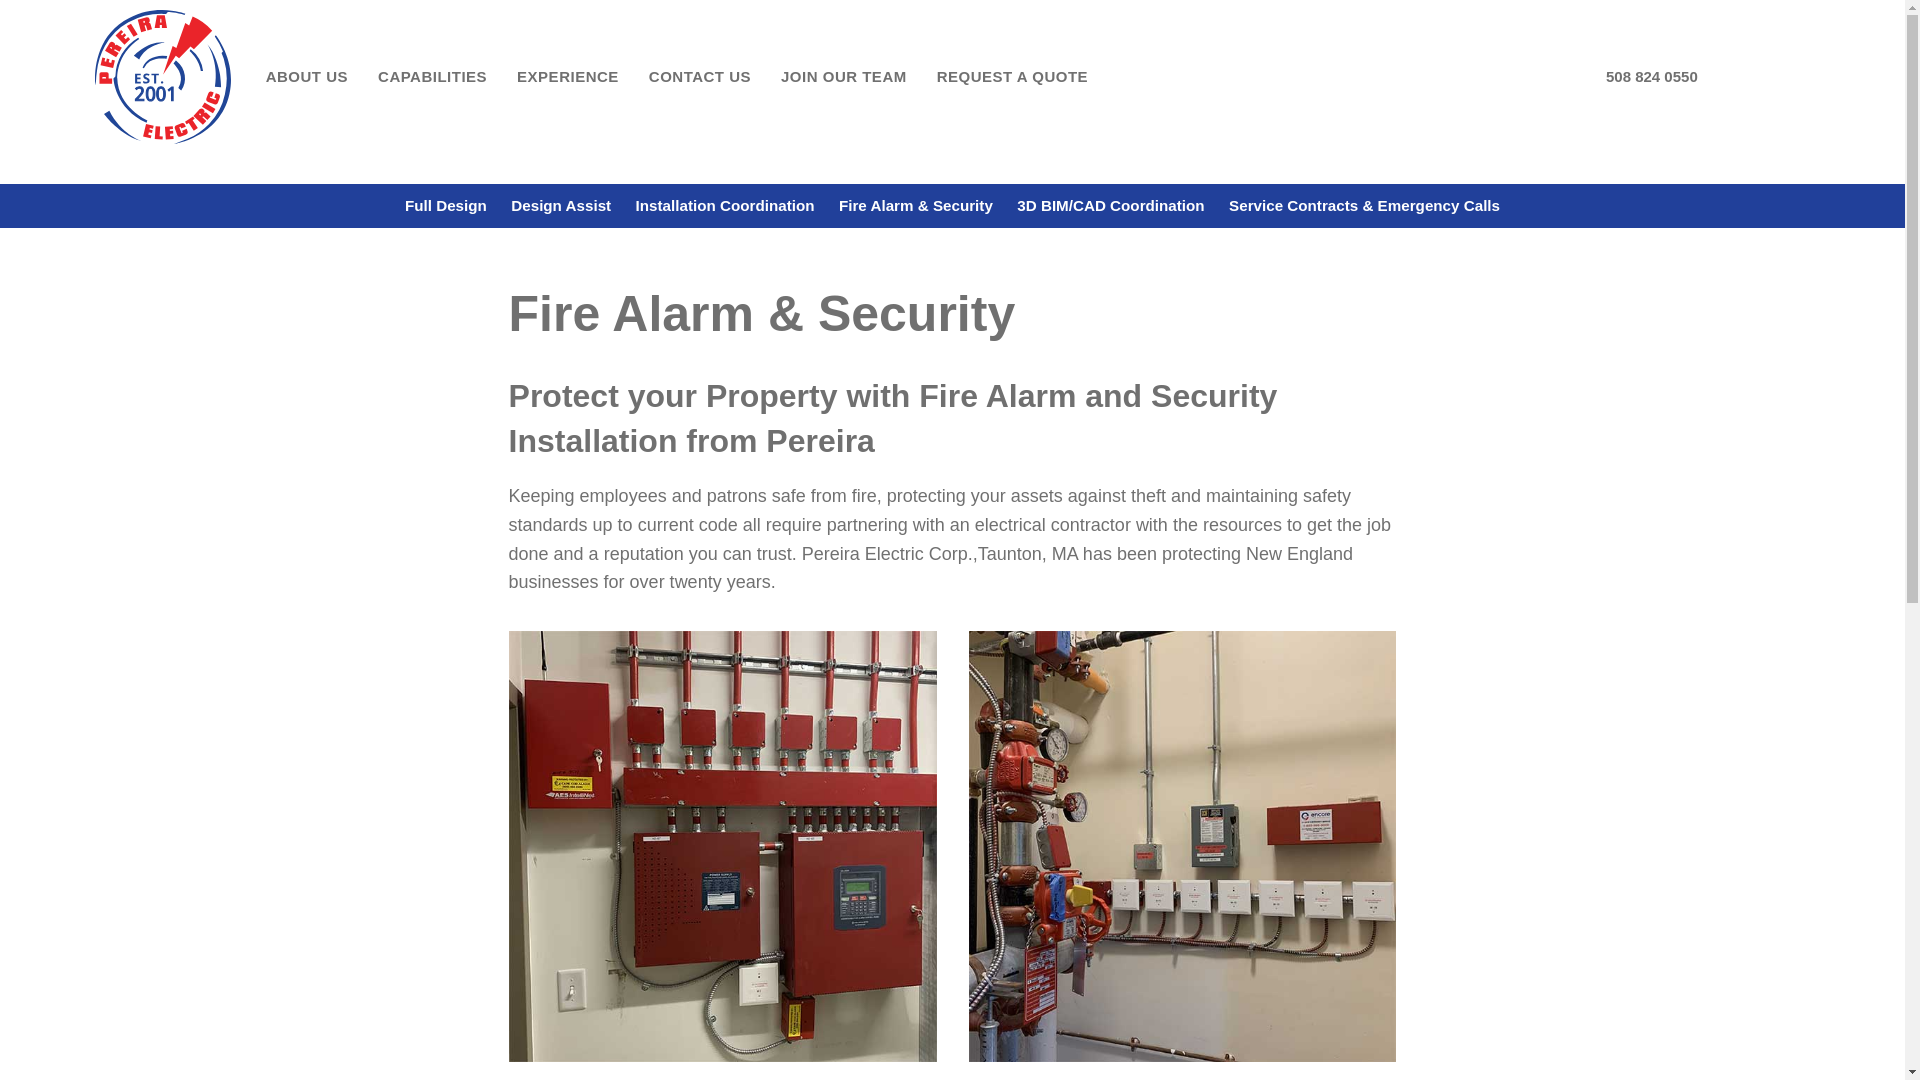  What do you see at coordinates (560, 204) in the screenshot?
I see `Design Assist` at bounding box center [560, 204].